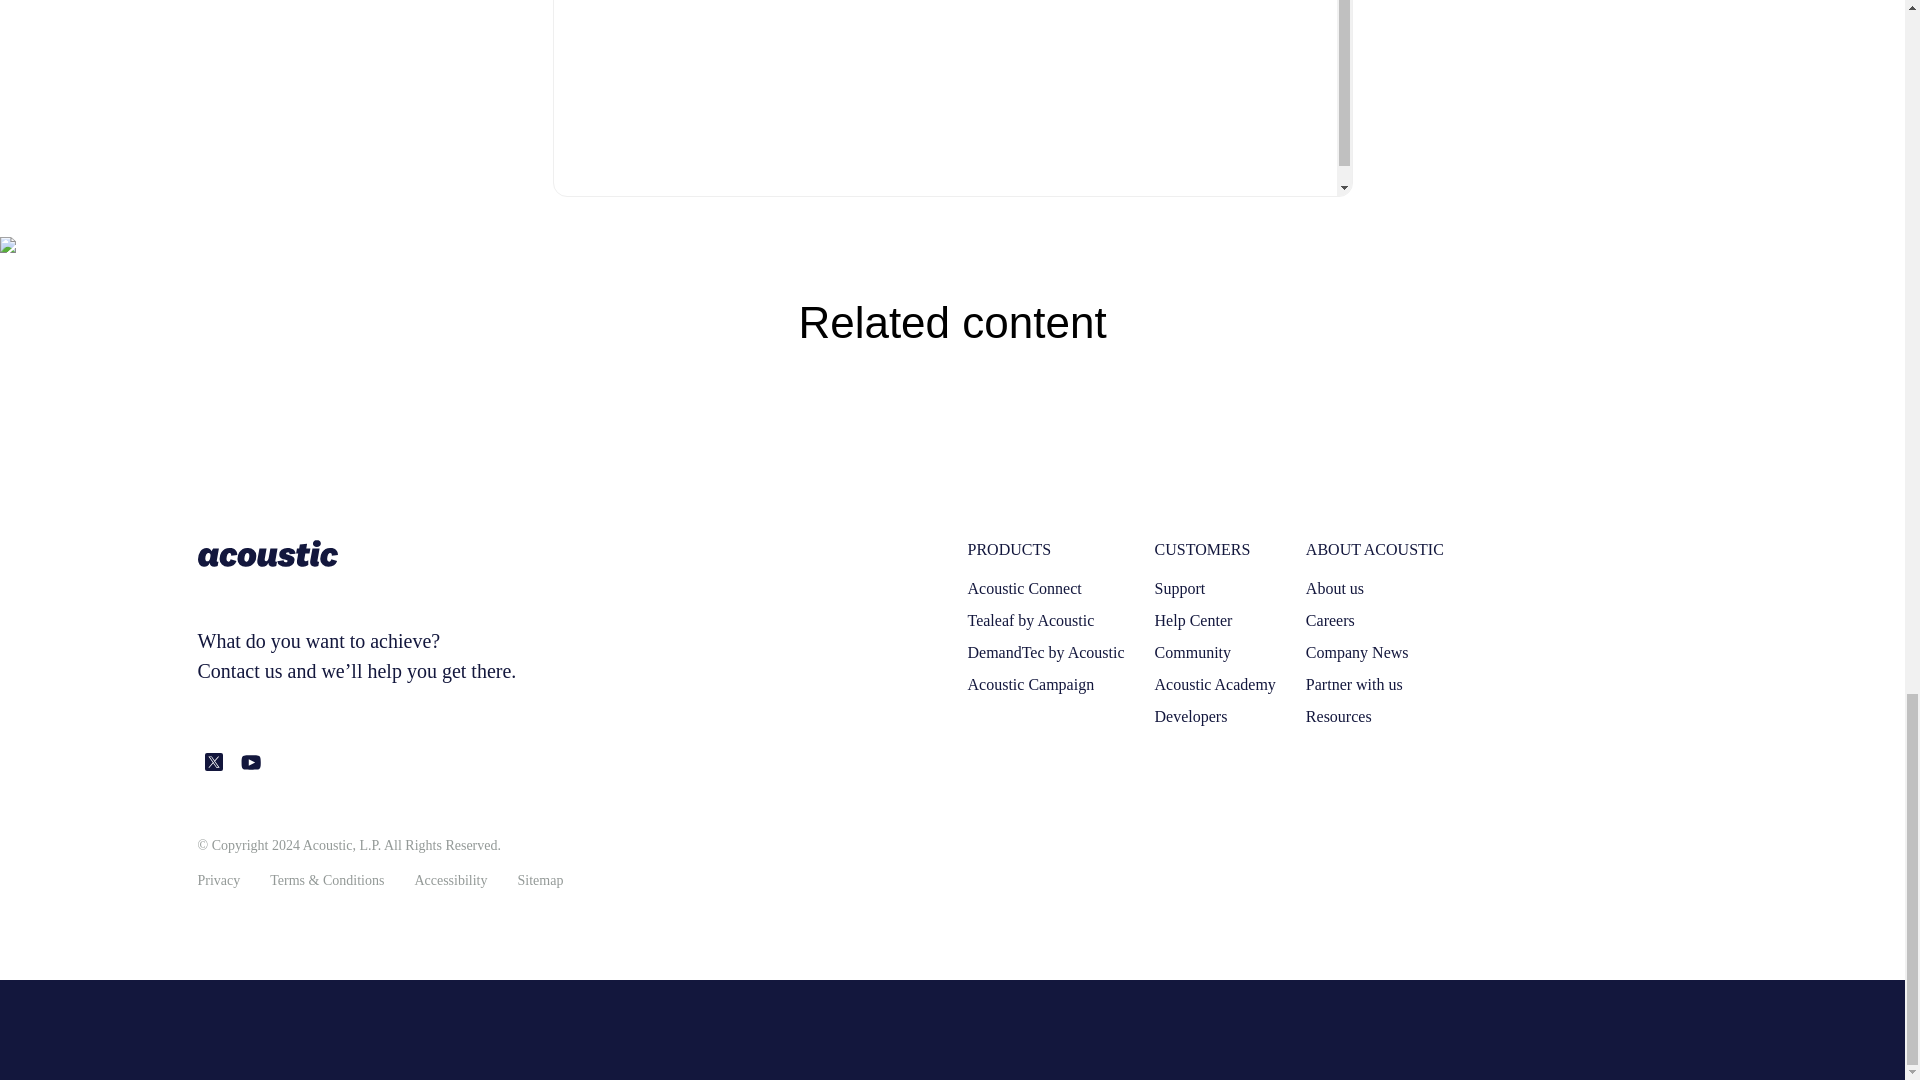 The height and width of the screenshot is (1080, 1920). What do you see at coordinates (214, 762) in the screenshot?
I see `Visit Acoustic on Twitter` at bounding box center [214, 762].